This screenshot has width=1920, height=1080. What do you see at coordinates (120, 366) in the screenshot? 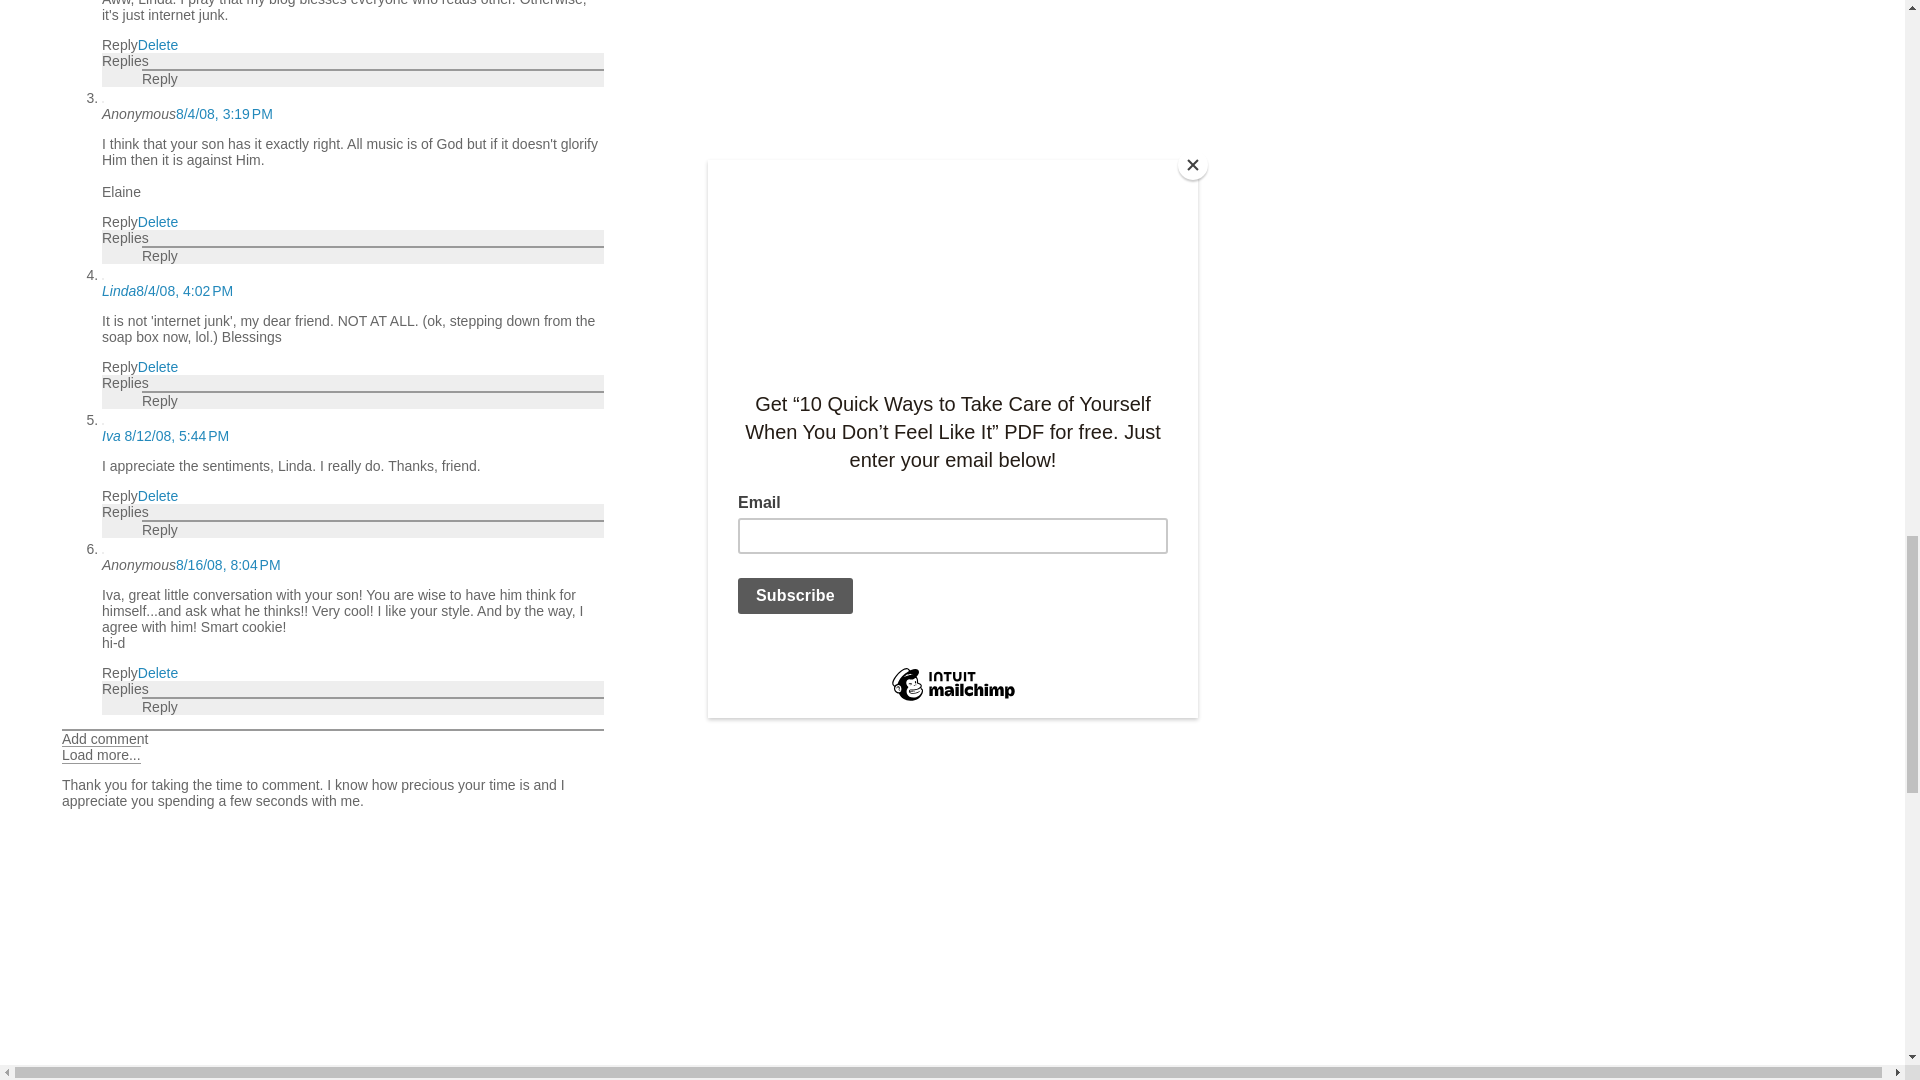
I see `Reply` at bounding box center [120, 366].